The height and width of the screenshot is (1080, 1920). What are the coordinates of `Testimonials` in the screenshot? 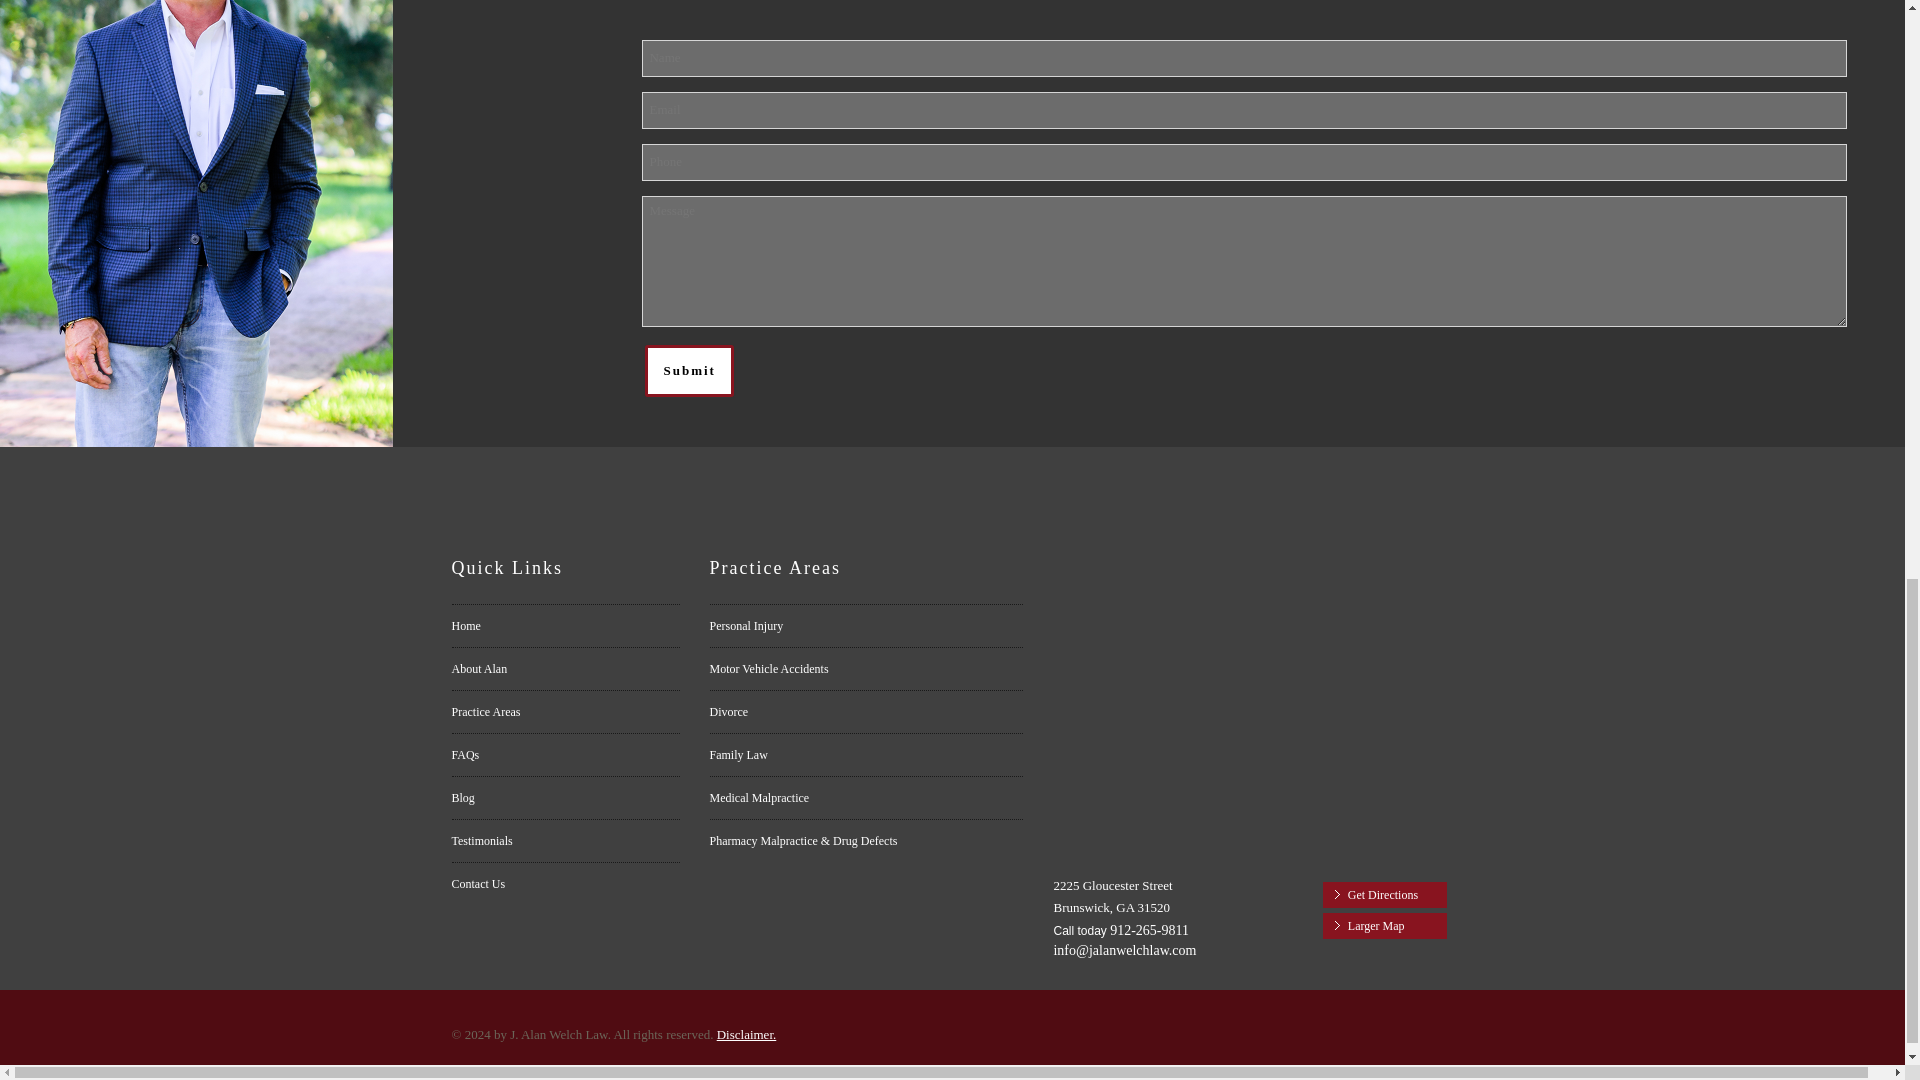 It's located at (565, 840).